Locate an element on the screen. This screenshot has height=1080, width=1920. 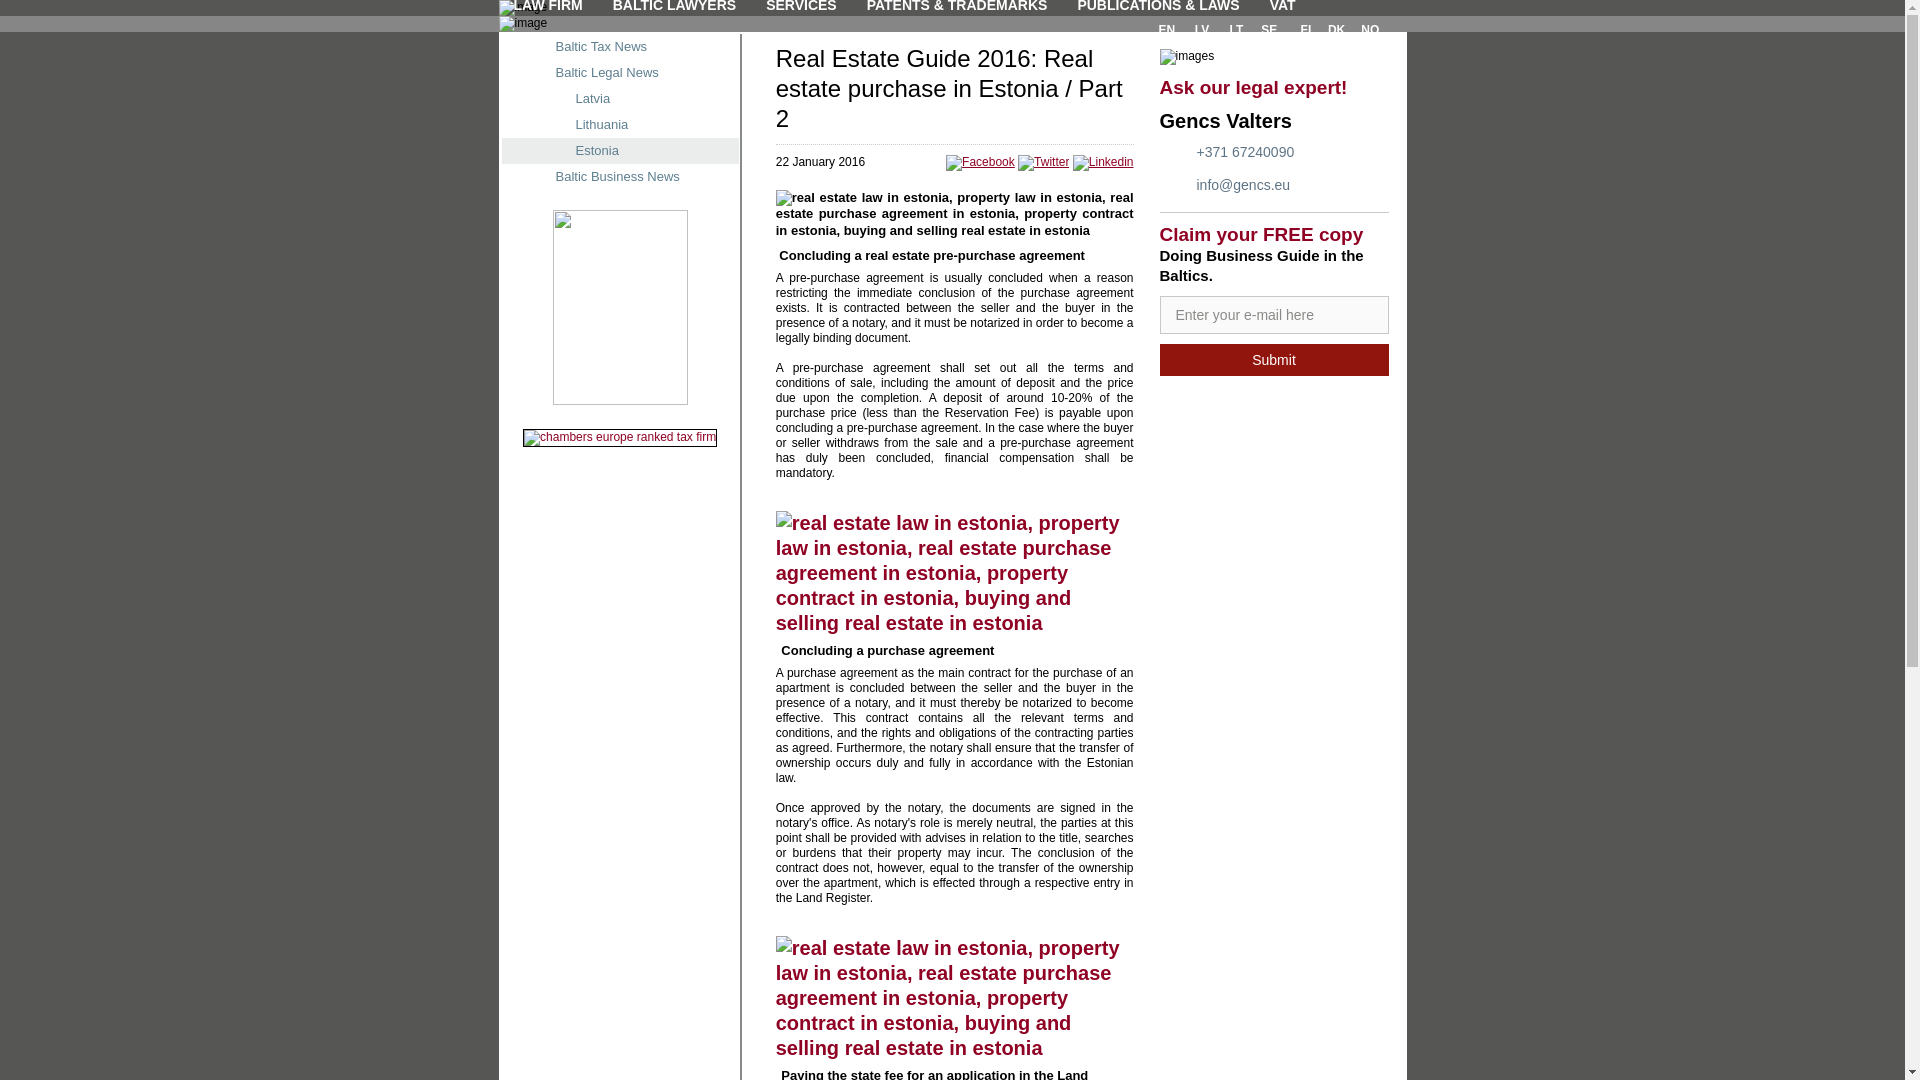
chambers europe ranked tax firm is located at coordinates (619, 438).